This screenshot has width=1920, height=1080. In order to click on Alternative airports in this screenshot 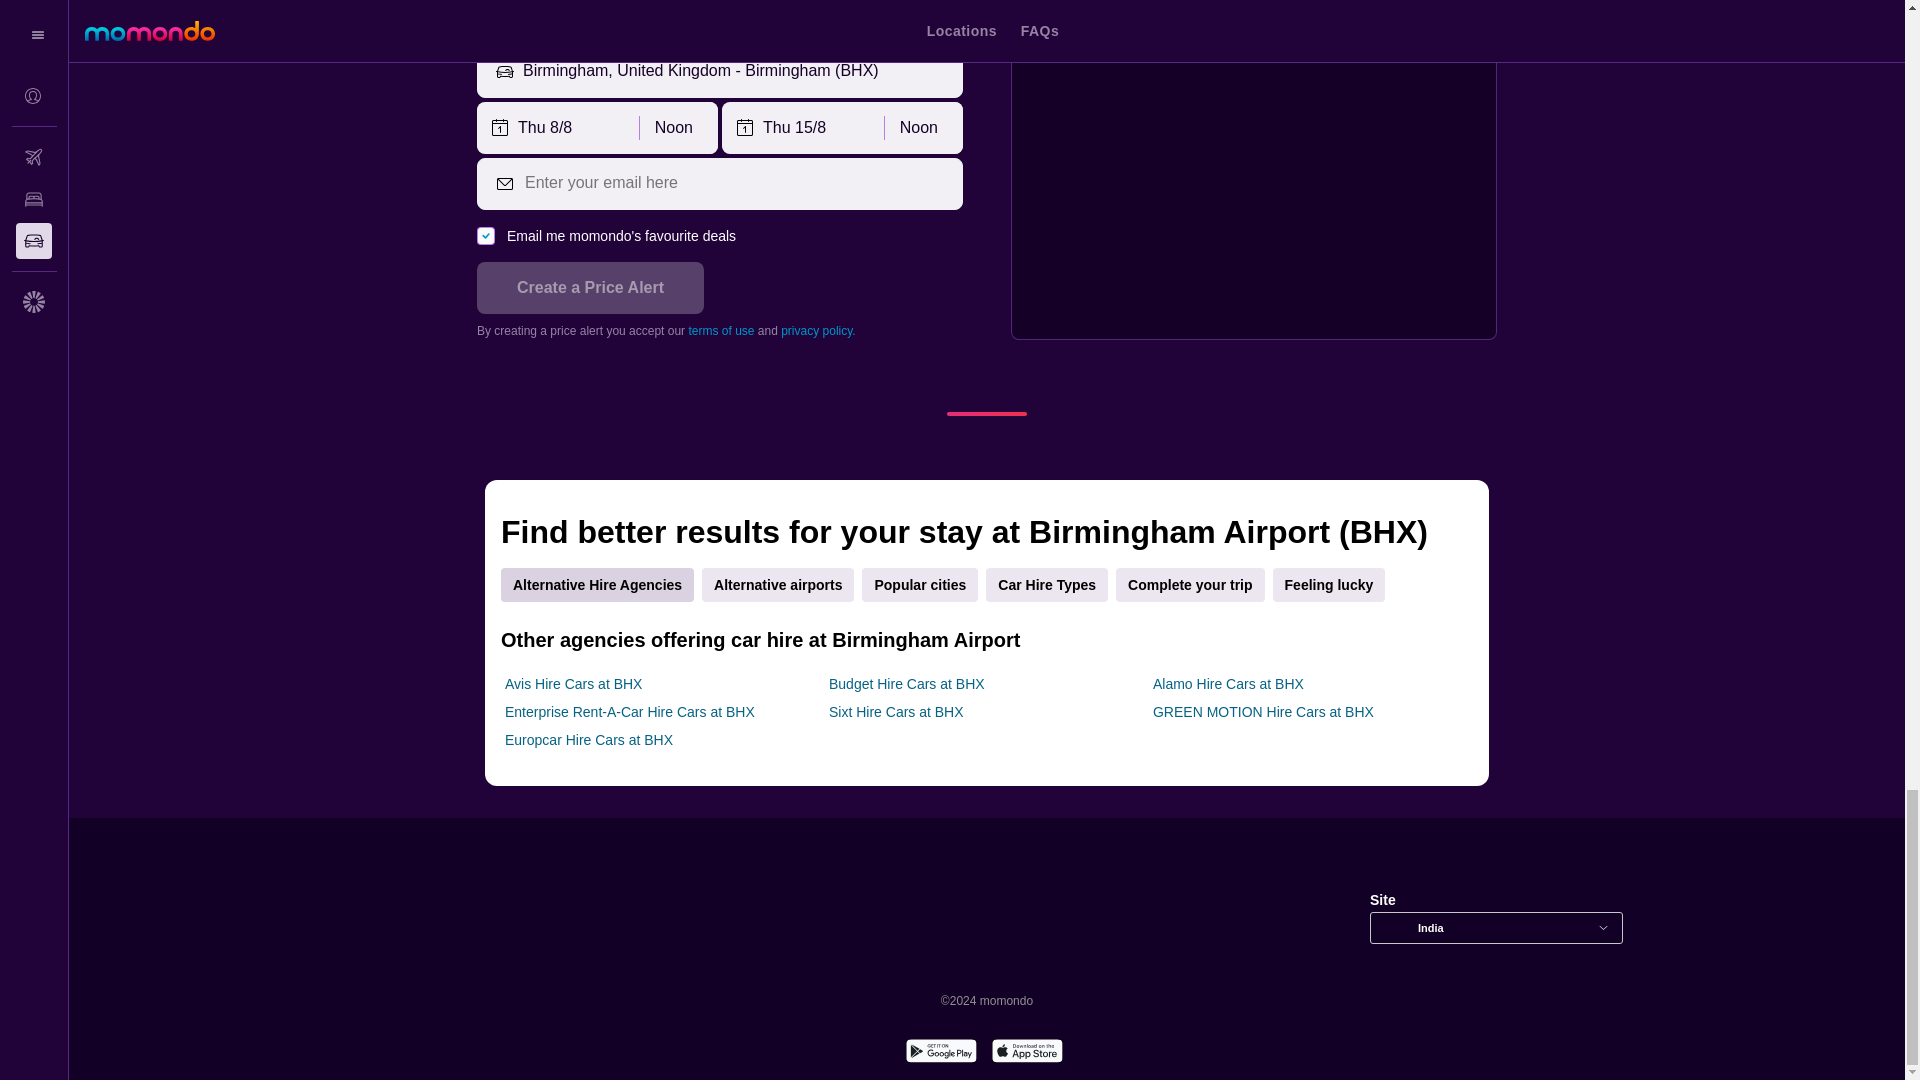, I will do `click(778, 584)`.